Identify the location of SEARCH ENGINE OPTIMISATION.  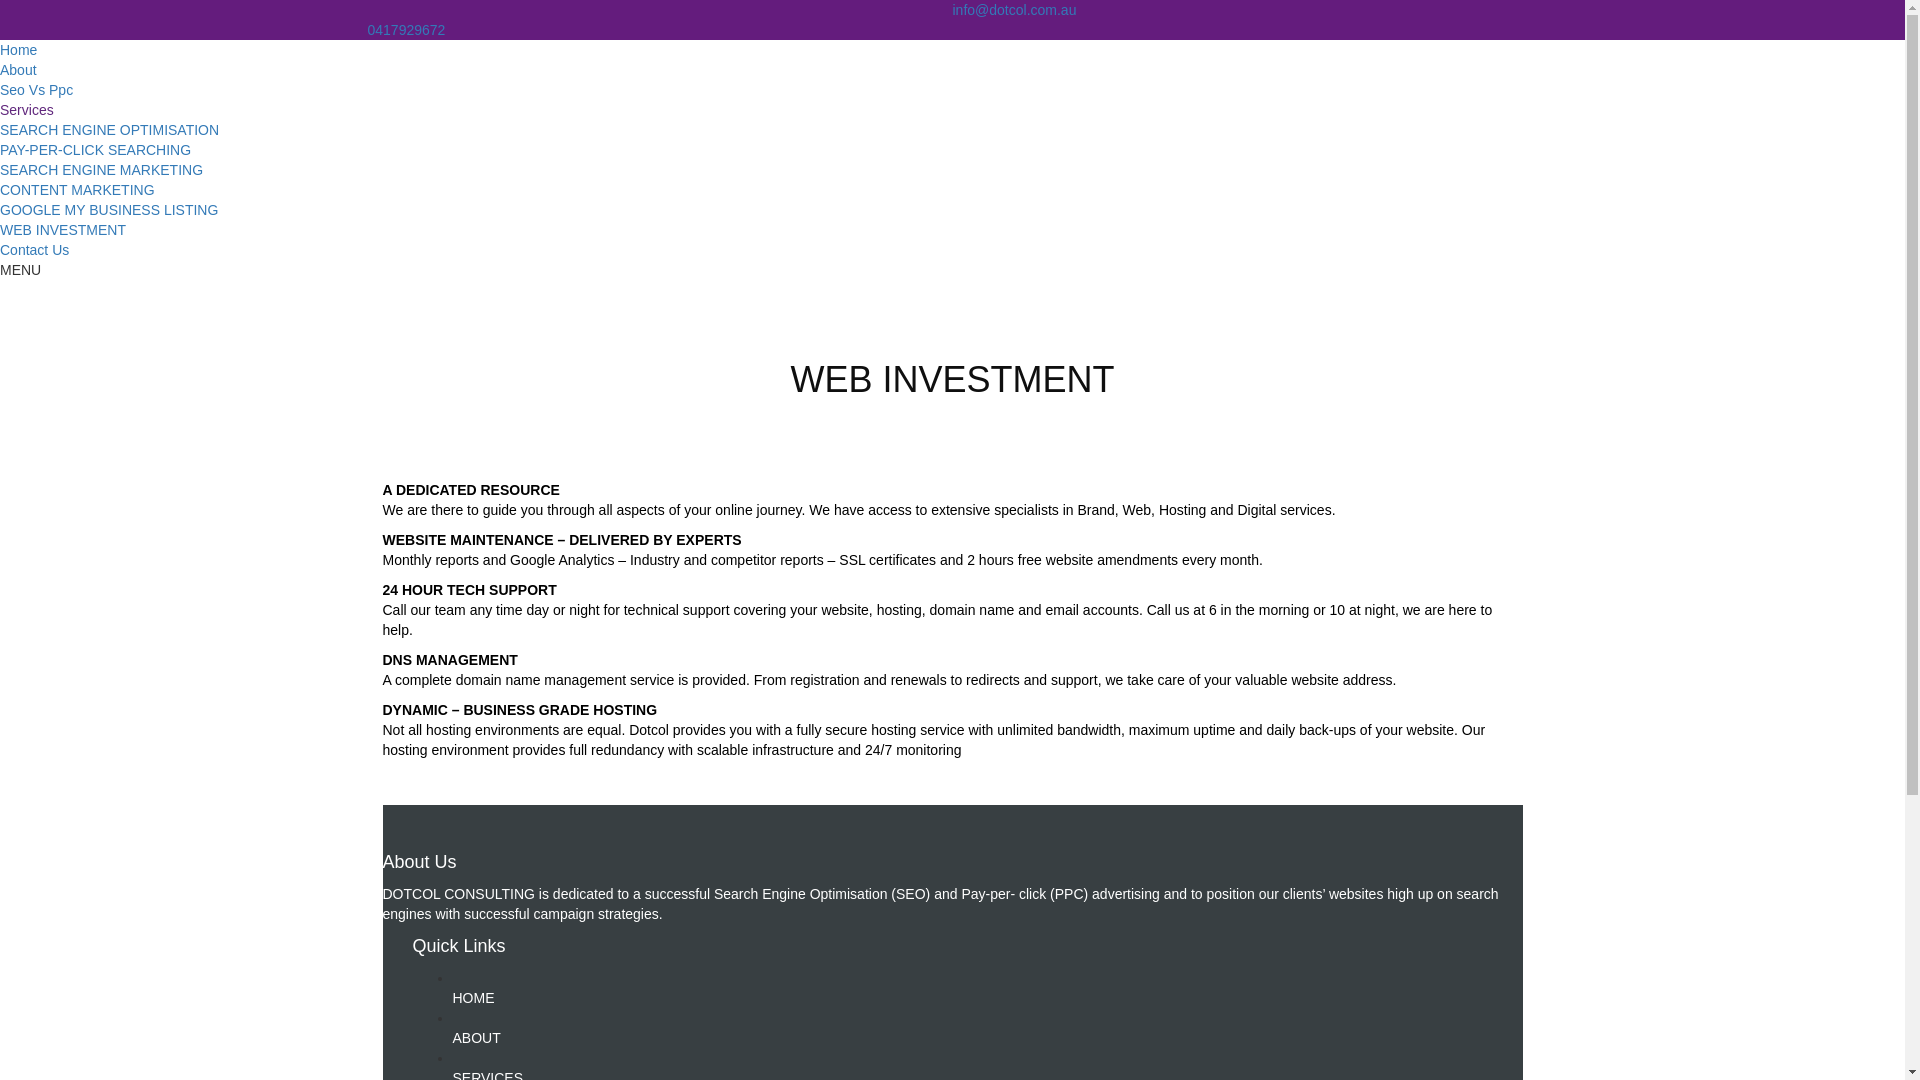
(110, 130).